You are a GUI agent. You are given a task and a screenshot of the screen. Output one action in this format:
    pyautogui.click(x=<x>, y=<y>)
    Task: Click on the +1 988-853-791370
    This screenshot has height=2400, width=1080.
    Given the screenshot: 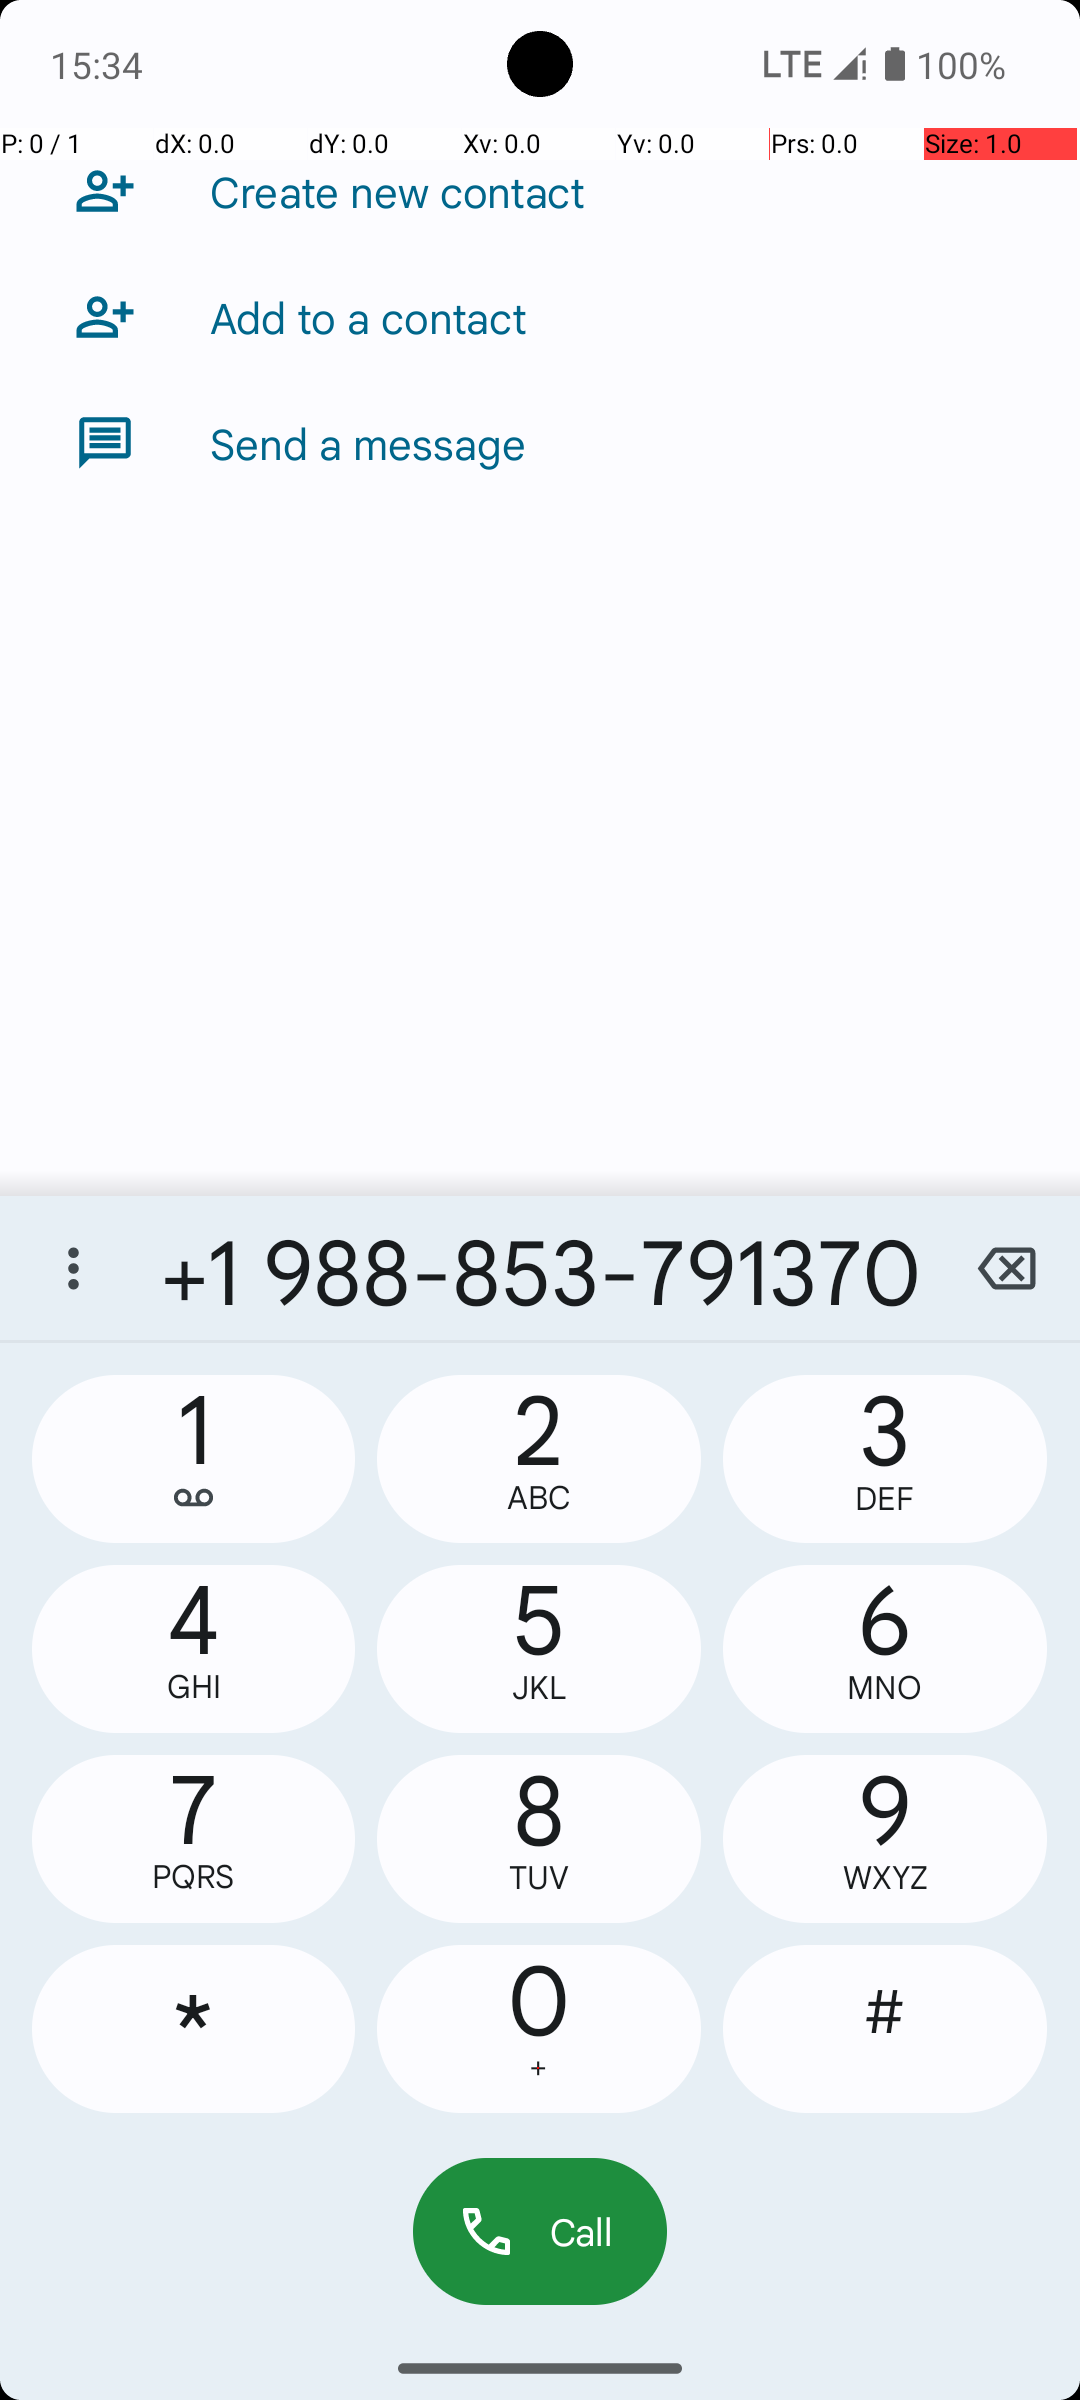 What is the action you would take?
    pyautogui.click(x=540, y=1268)
    